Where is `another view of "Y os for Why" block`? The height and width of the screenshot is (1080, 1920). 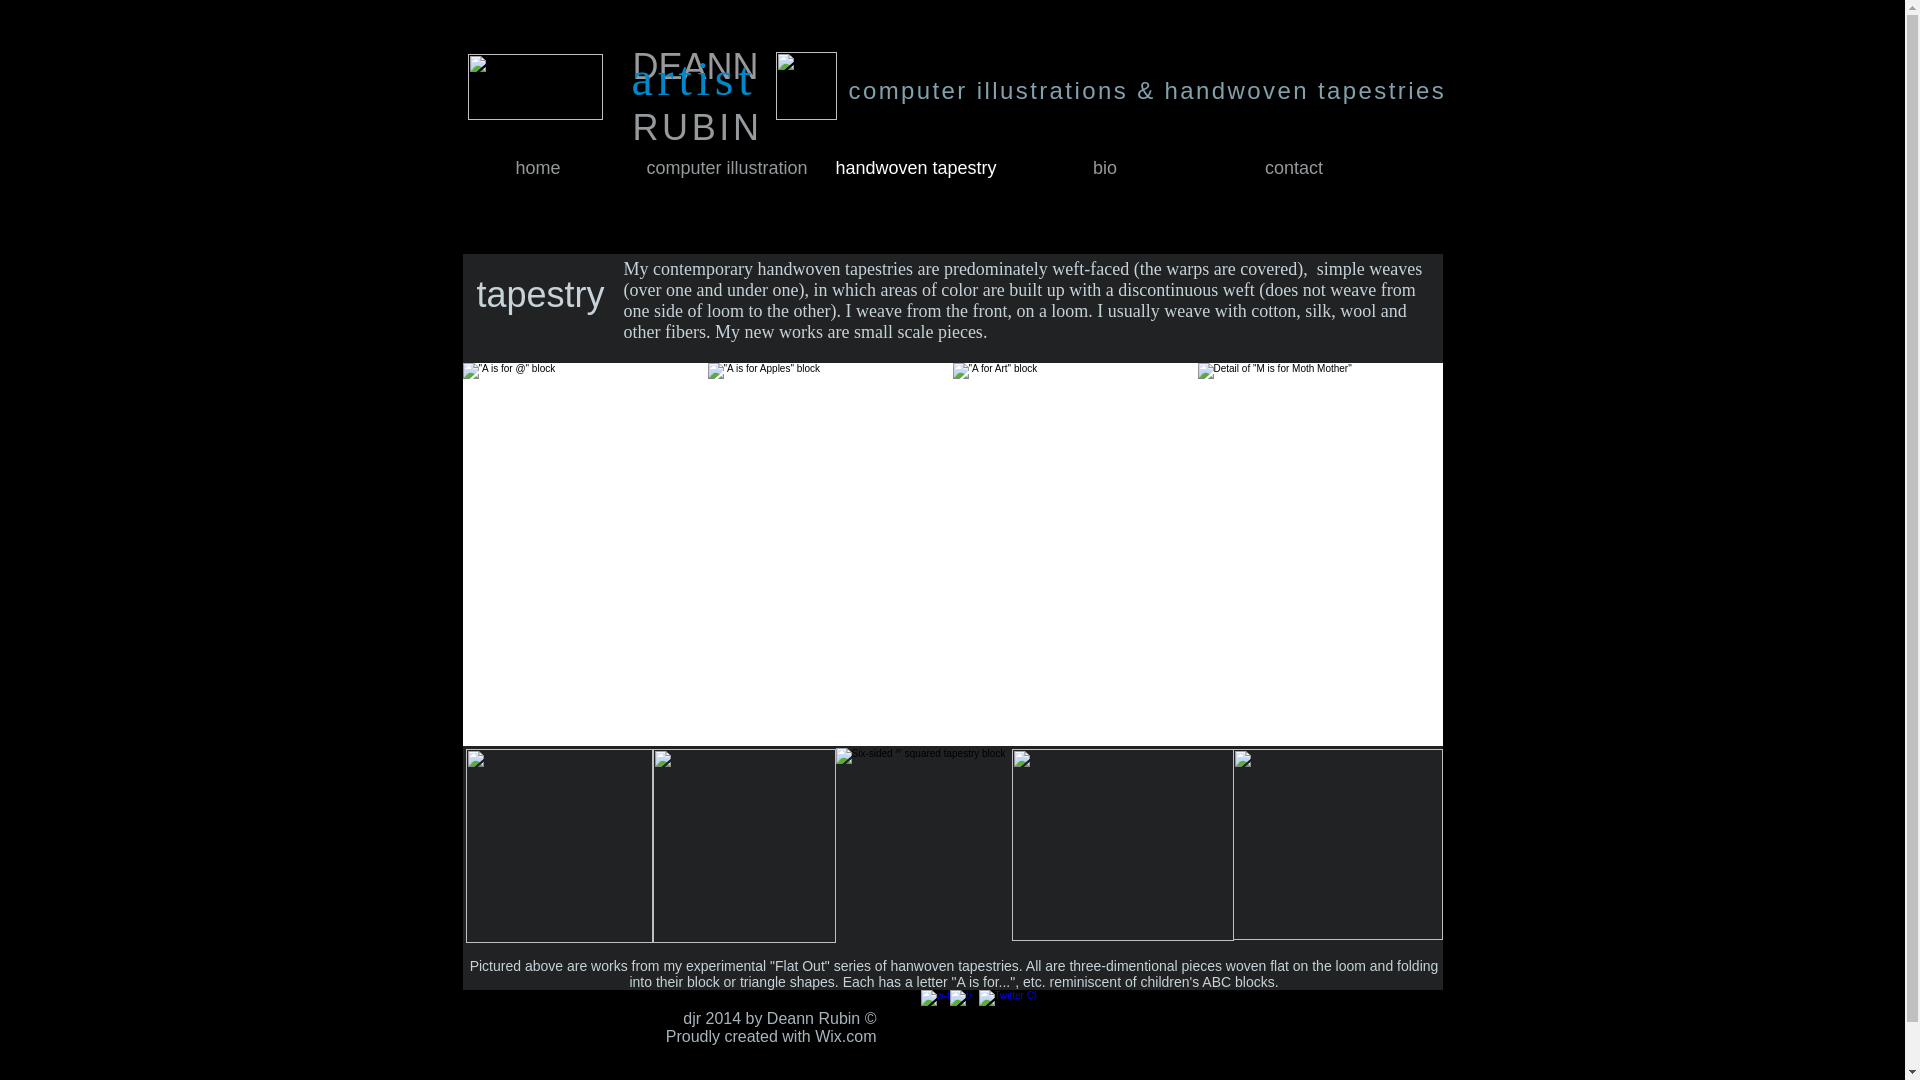 another view of "Y os for Why" block is located at coordinates (1336, 844).